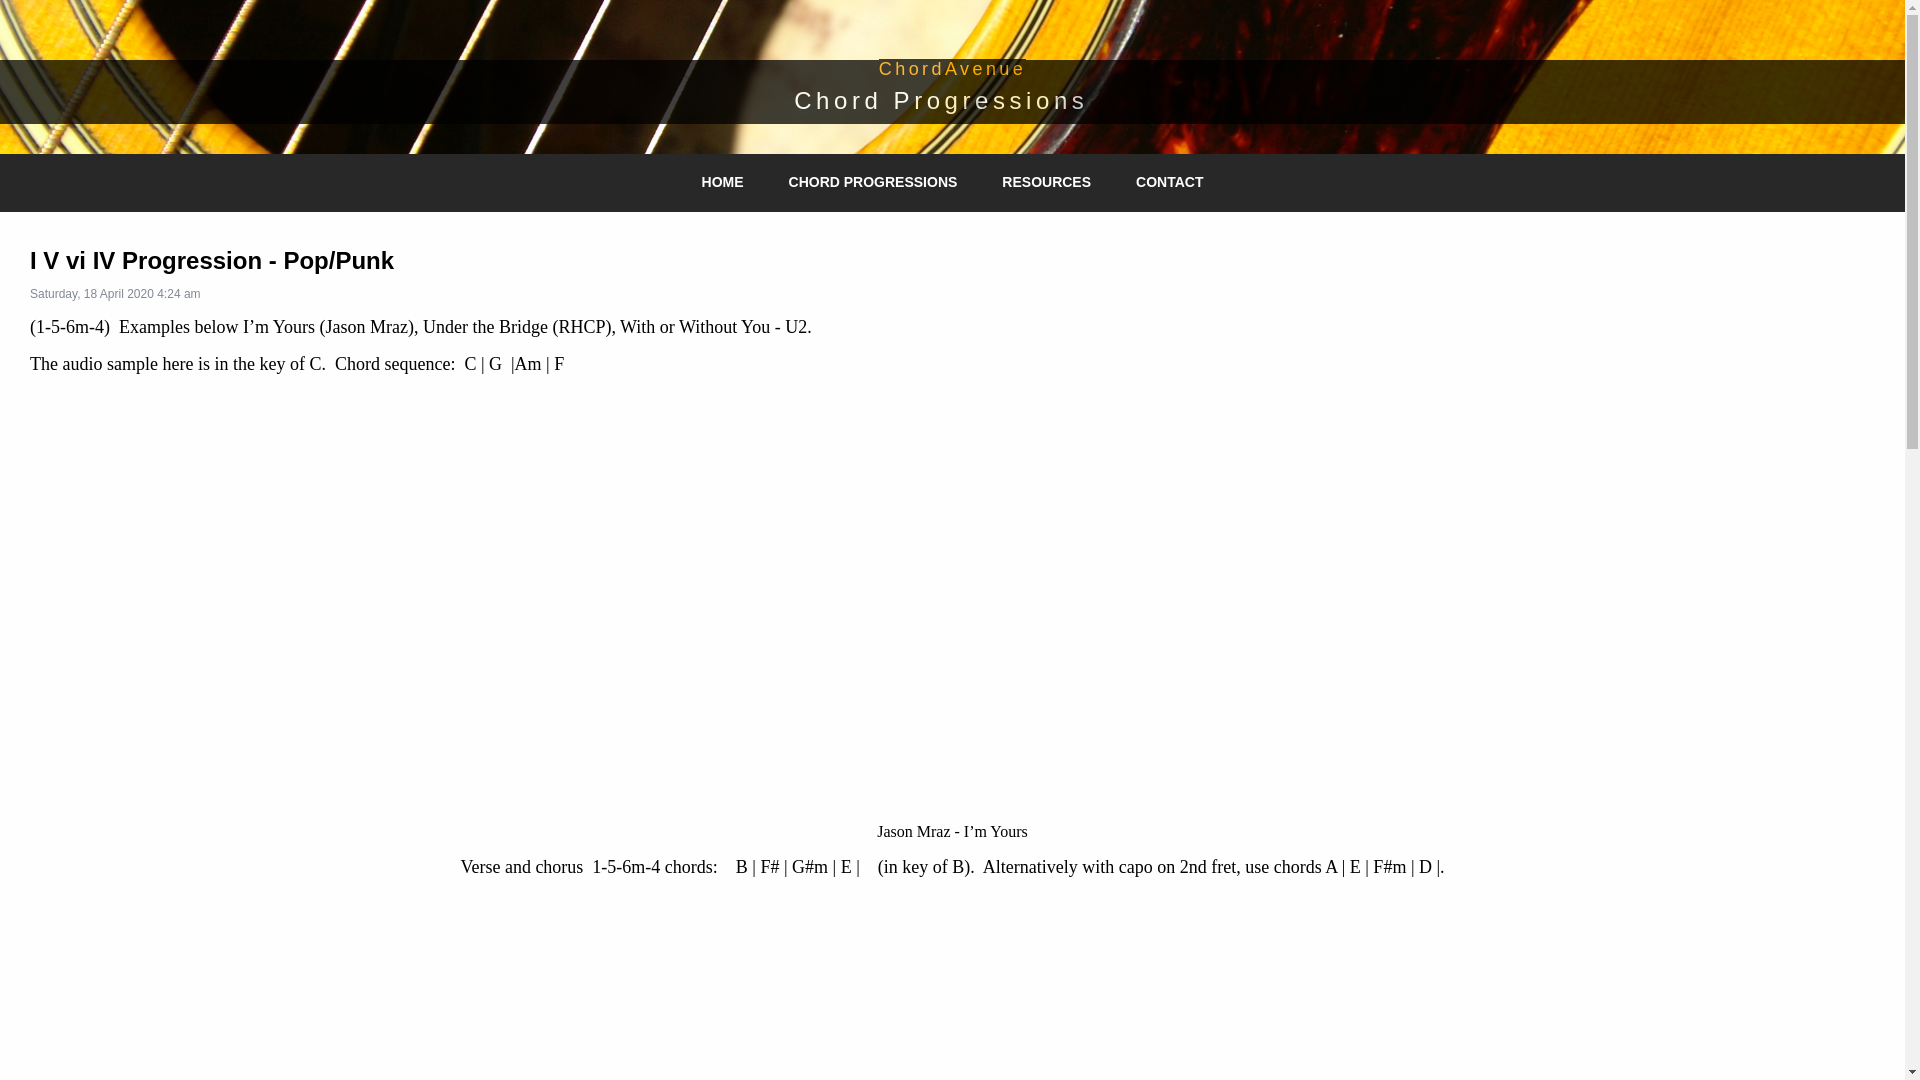 The width and height of the screenshot is (1920, 1080). Describe the element at coordinates (1046, 182) in the screenshot. I see `RESOURCES` at that location.